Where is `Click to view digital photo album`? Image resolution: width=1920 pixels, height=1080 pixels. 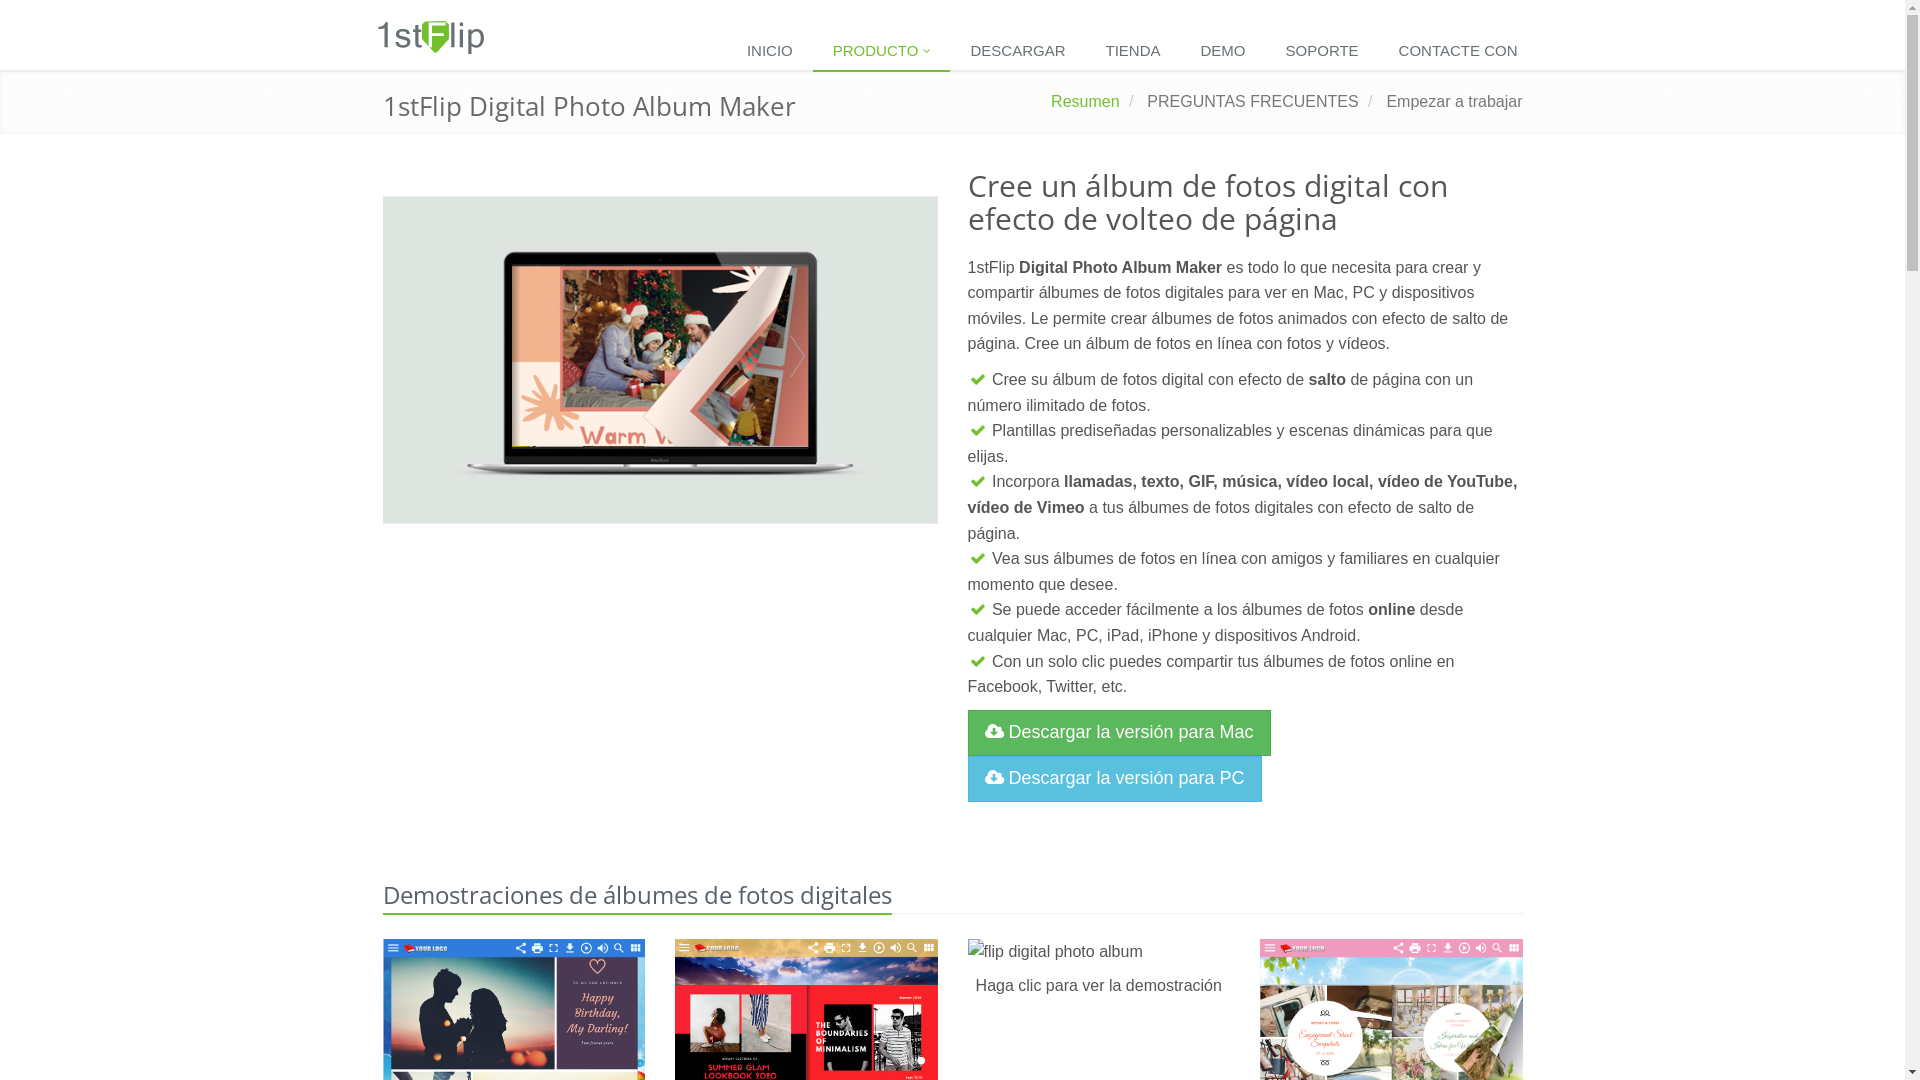
Click to view digital photo album is located at coordinates (1100, 952).